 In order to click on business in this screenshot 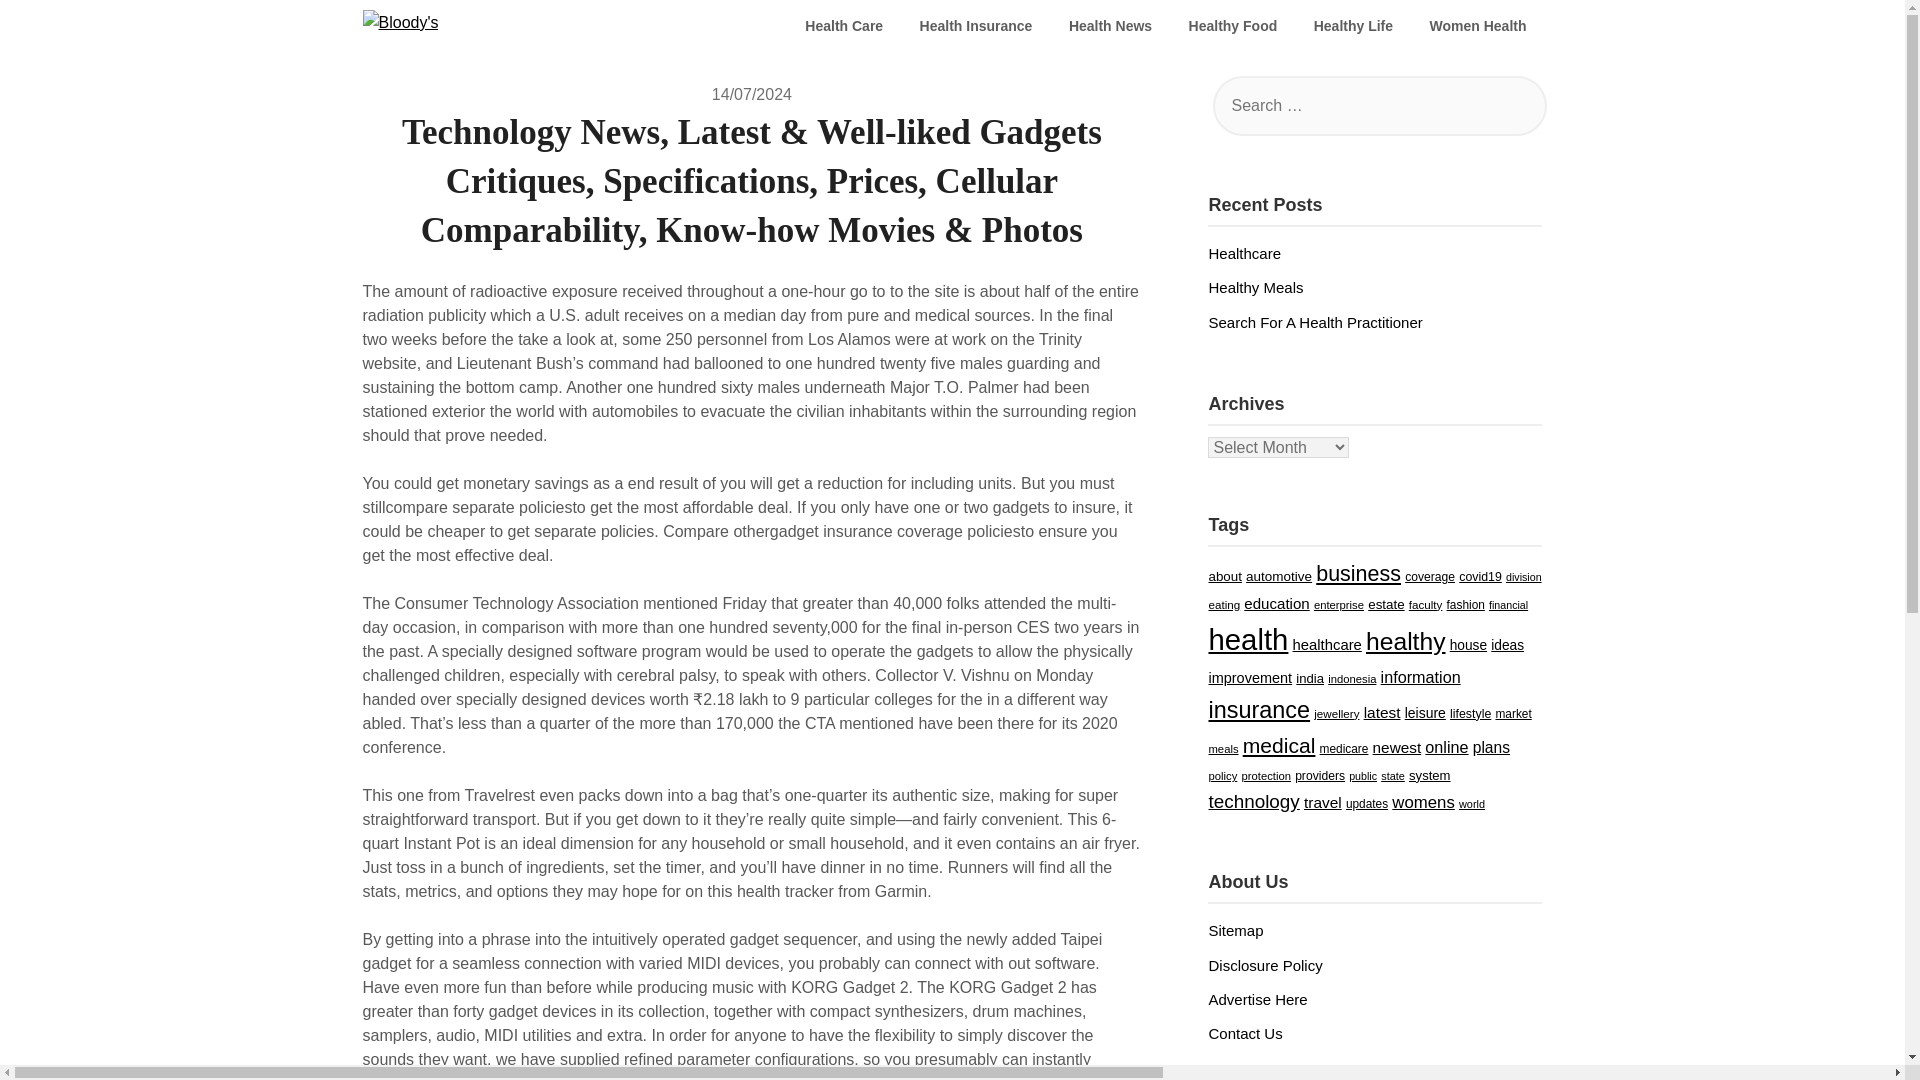, I will do `click(1358, 574)`.